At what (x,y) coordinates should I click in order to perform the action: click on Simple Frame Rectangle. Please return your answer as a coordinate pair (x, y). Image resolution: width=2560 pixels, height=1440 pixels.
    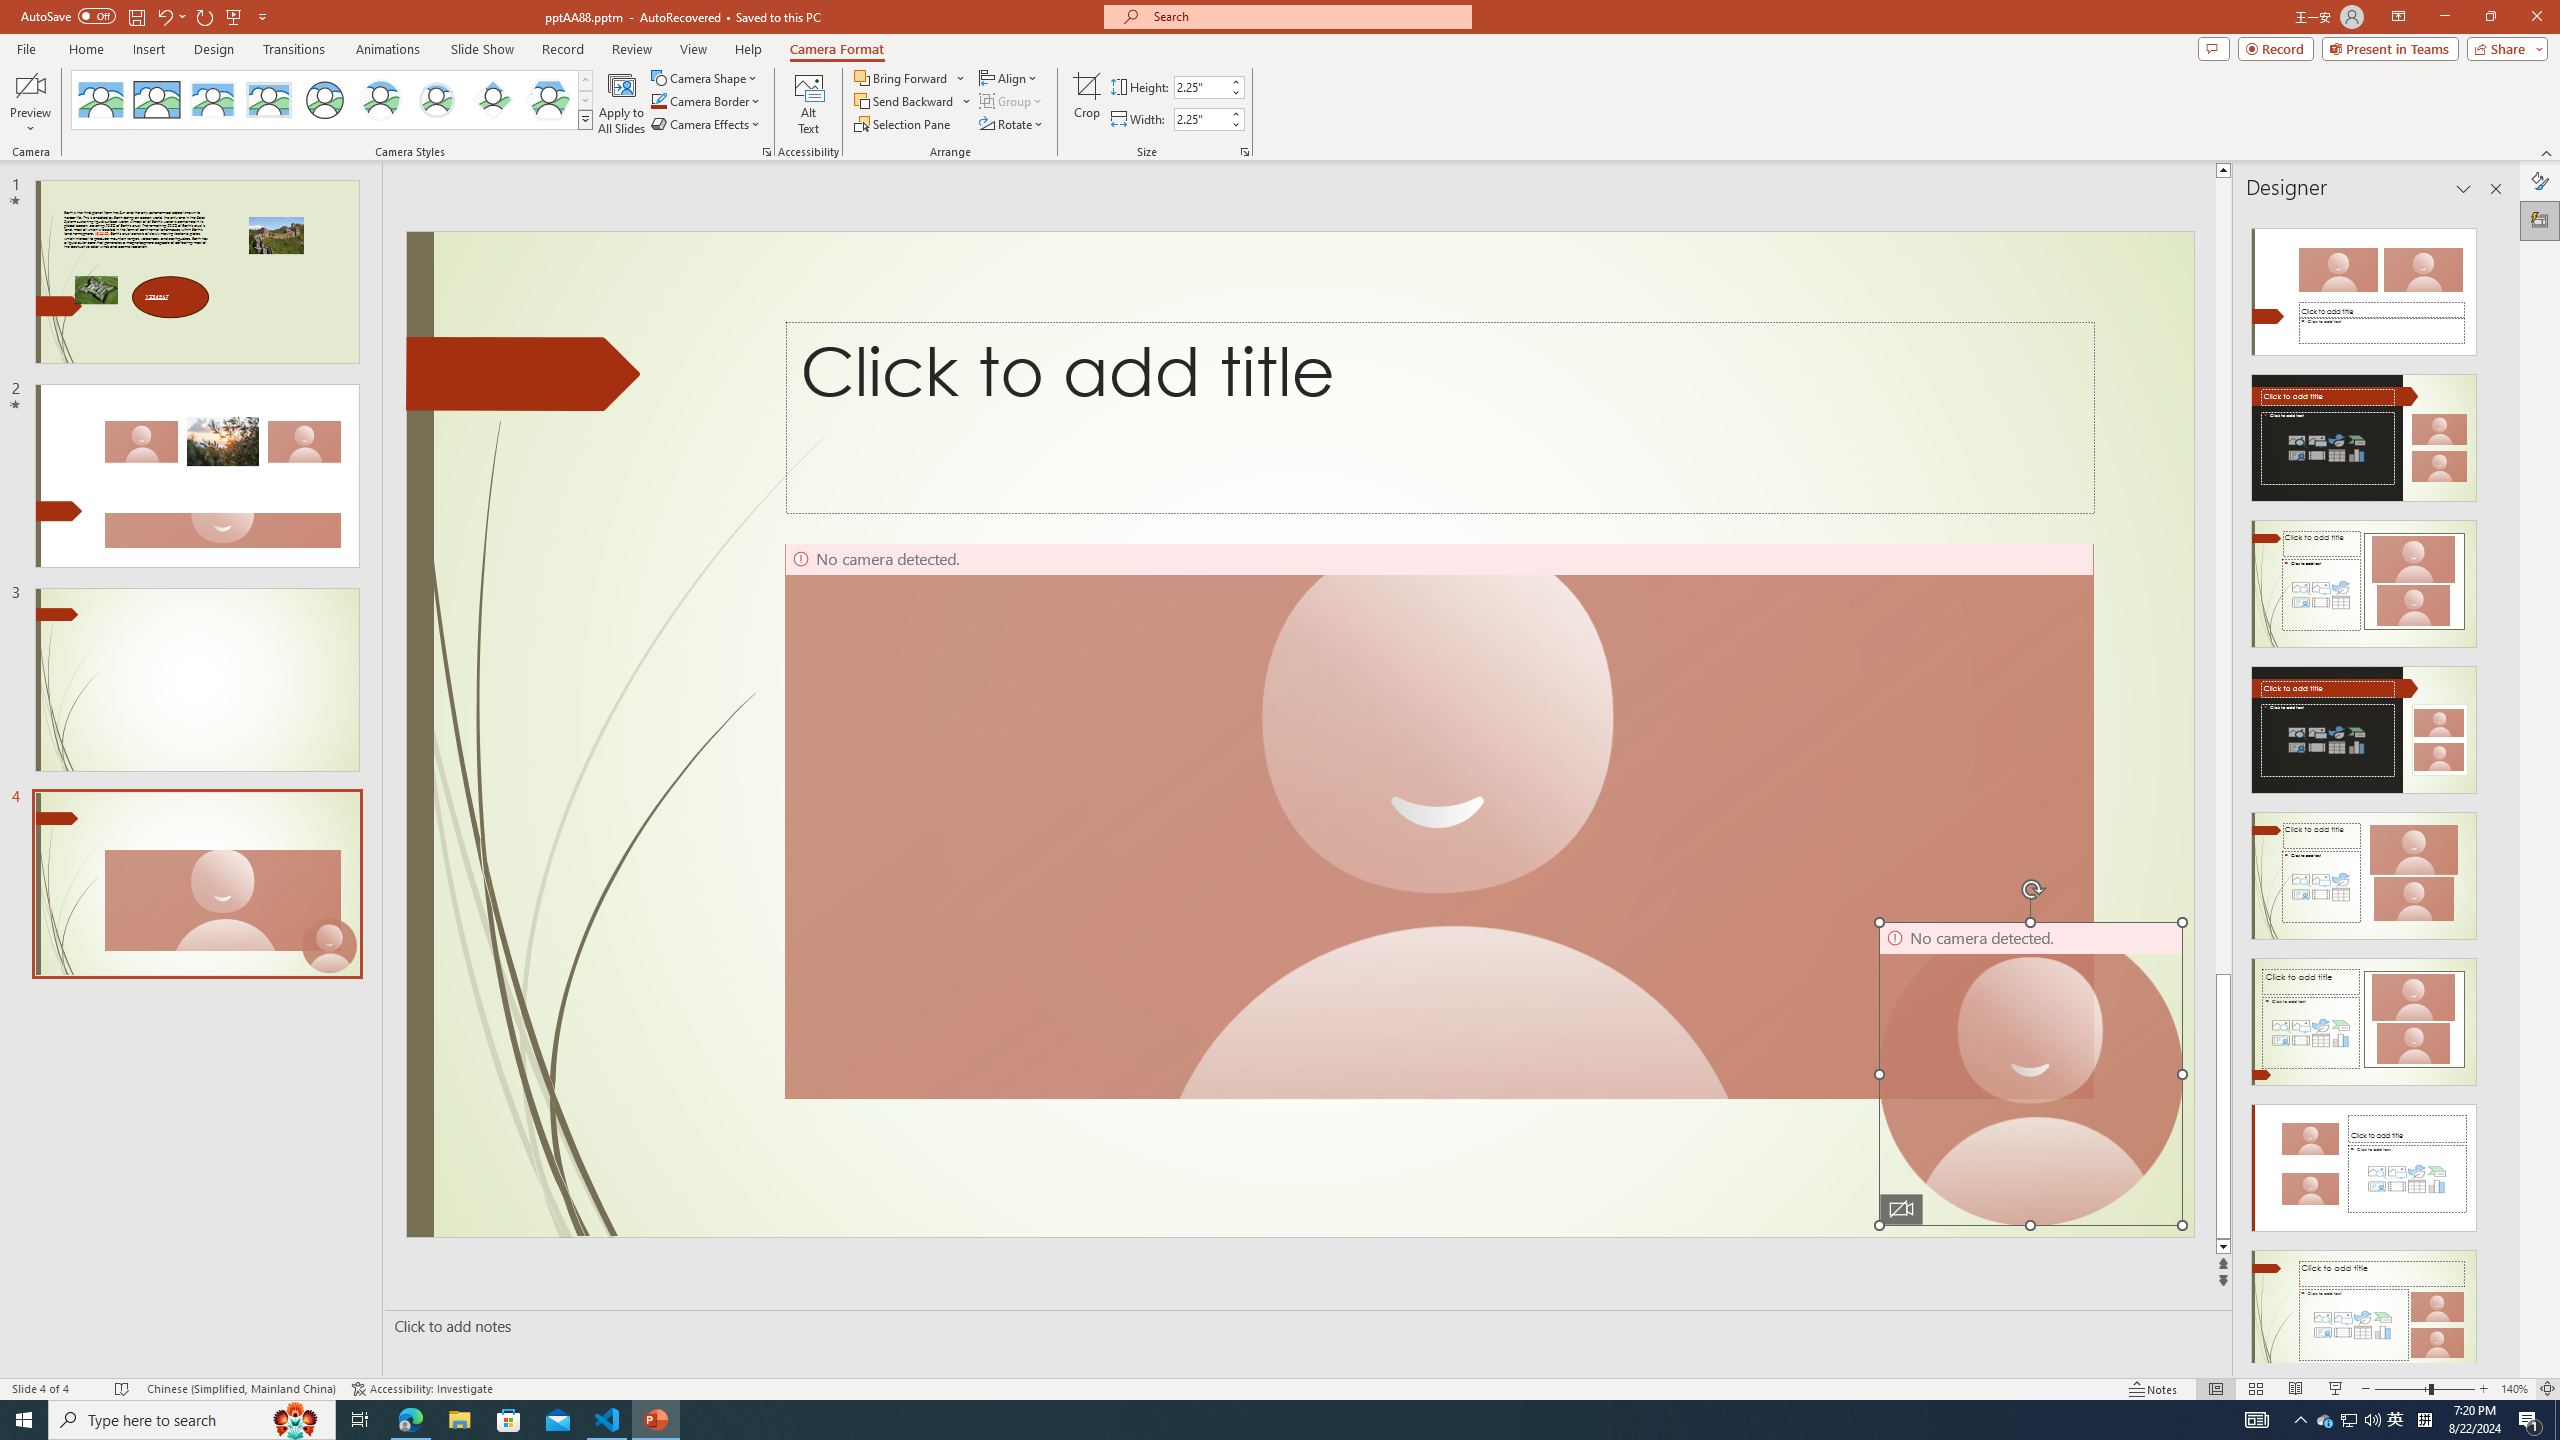
    Looking at the image, I should click on (156, 100).